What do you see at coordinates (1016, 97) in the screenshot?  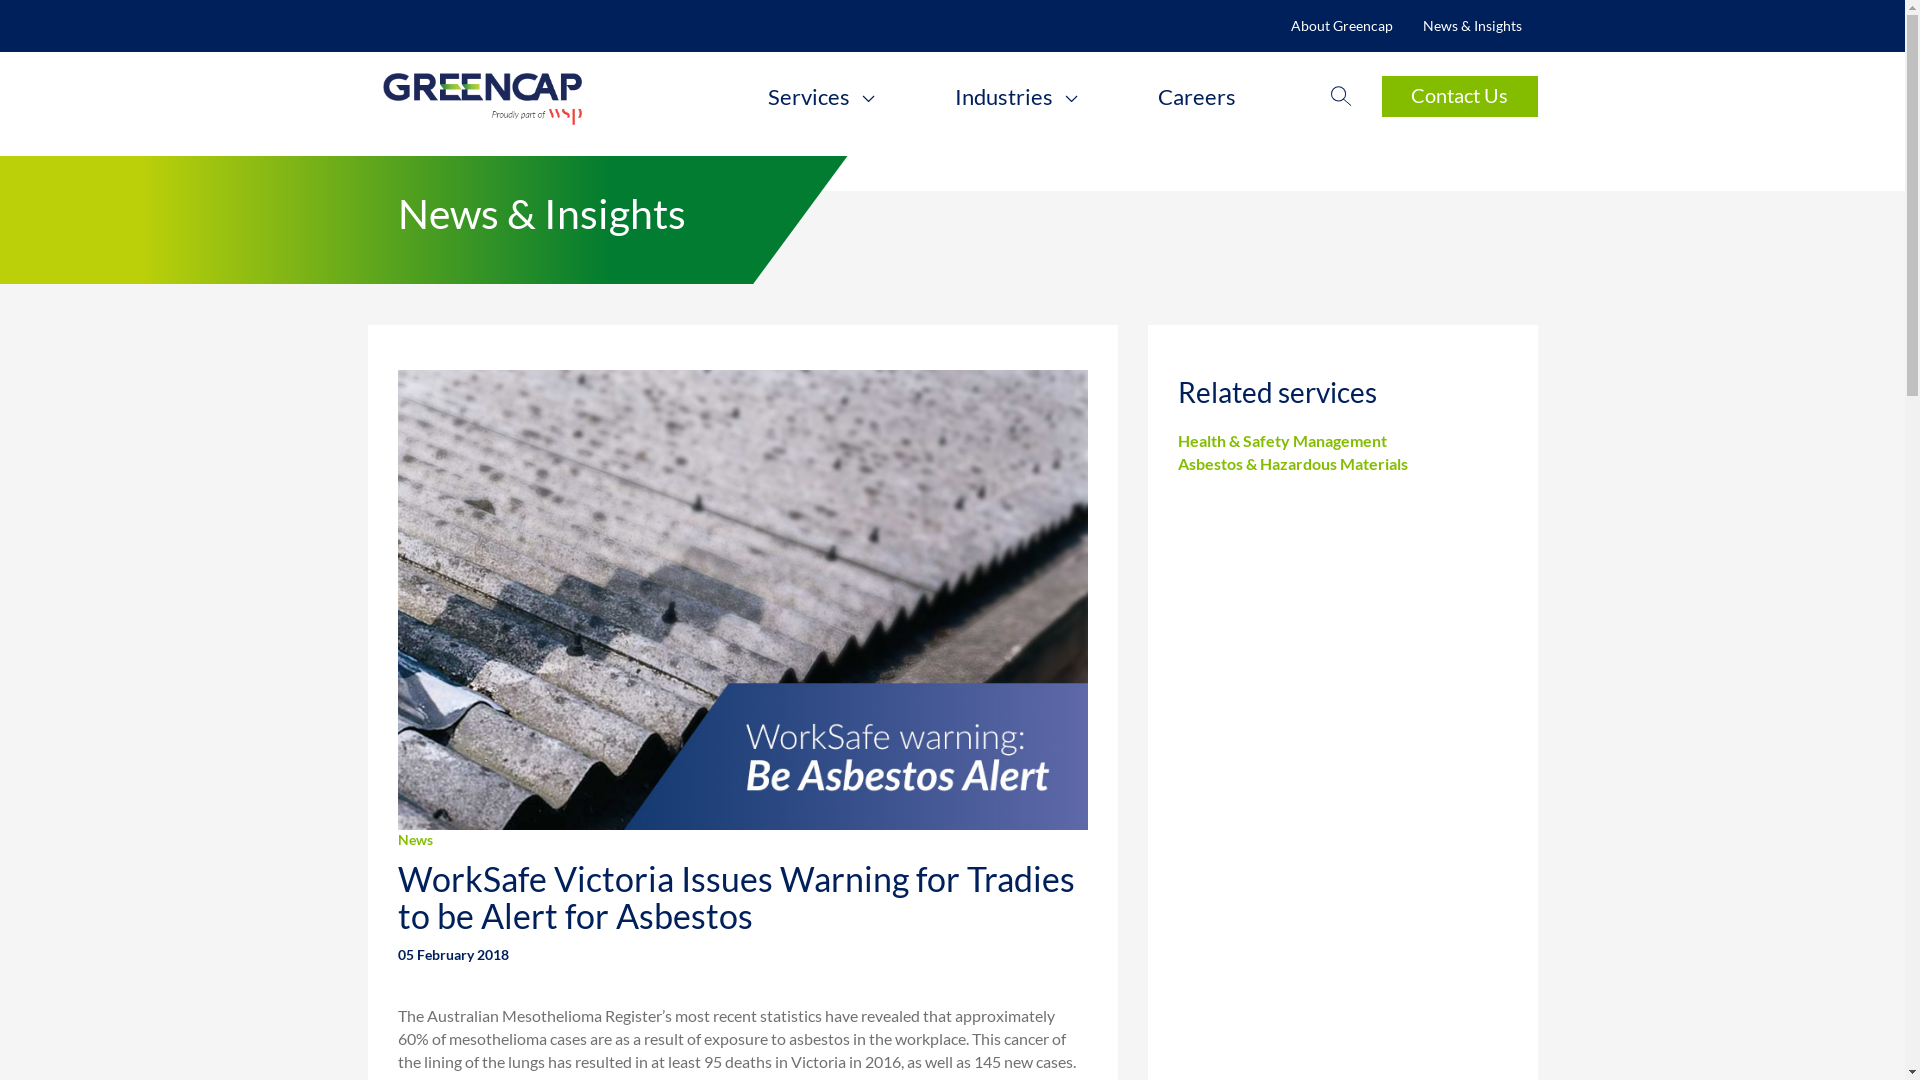 I see `Industries` at bounding box center [1016, 97].